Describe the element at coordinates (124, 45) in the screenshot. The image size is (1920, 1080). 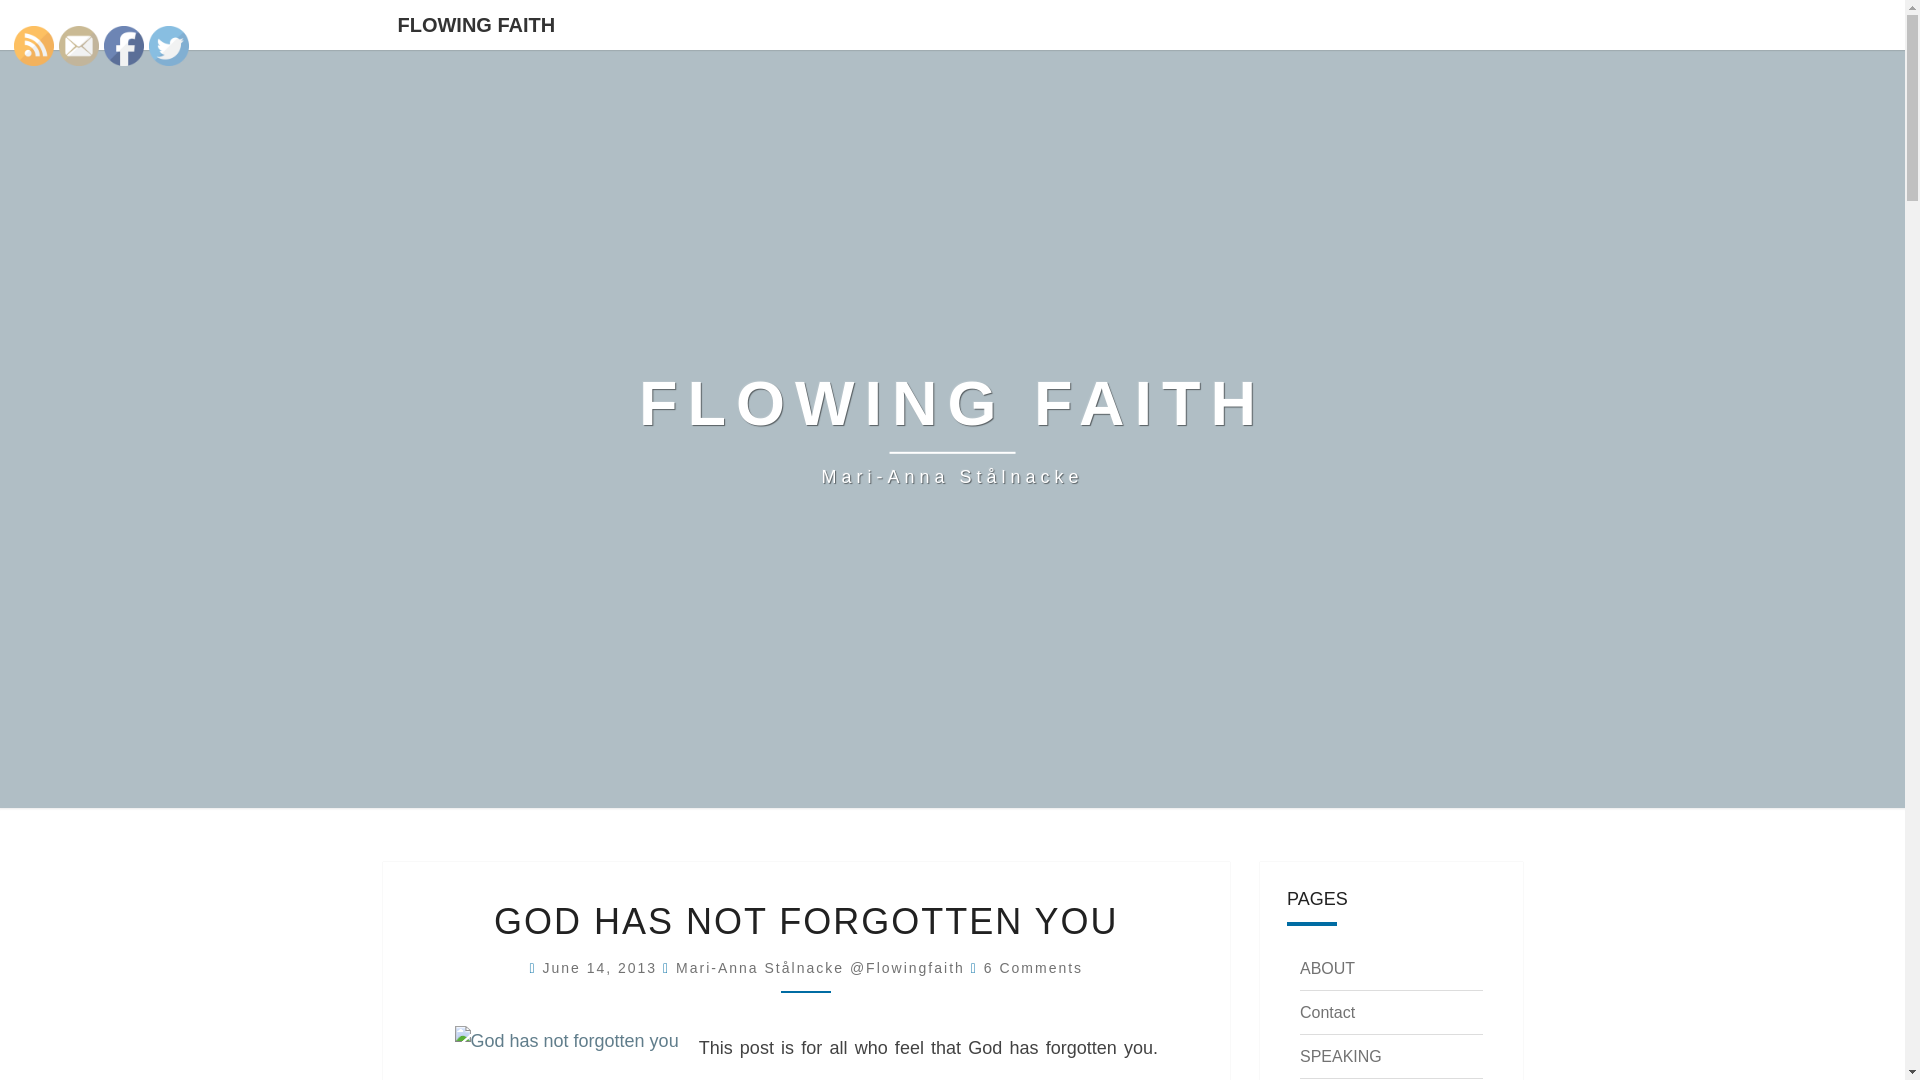
I see `Facebook` at that location.